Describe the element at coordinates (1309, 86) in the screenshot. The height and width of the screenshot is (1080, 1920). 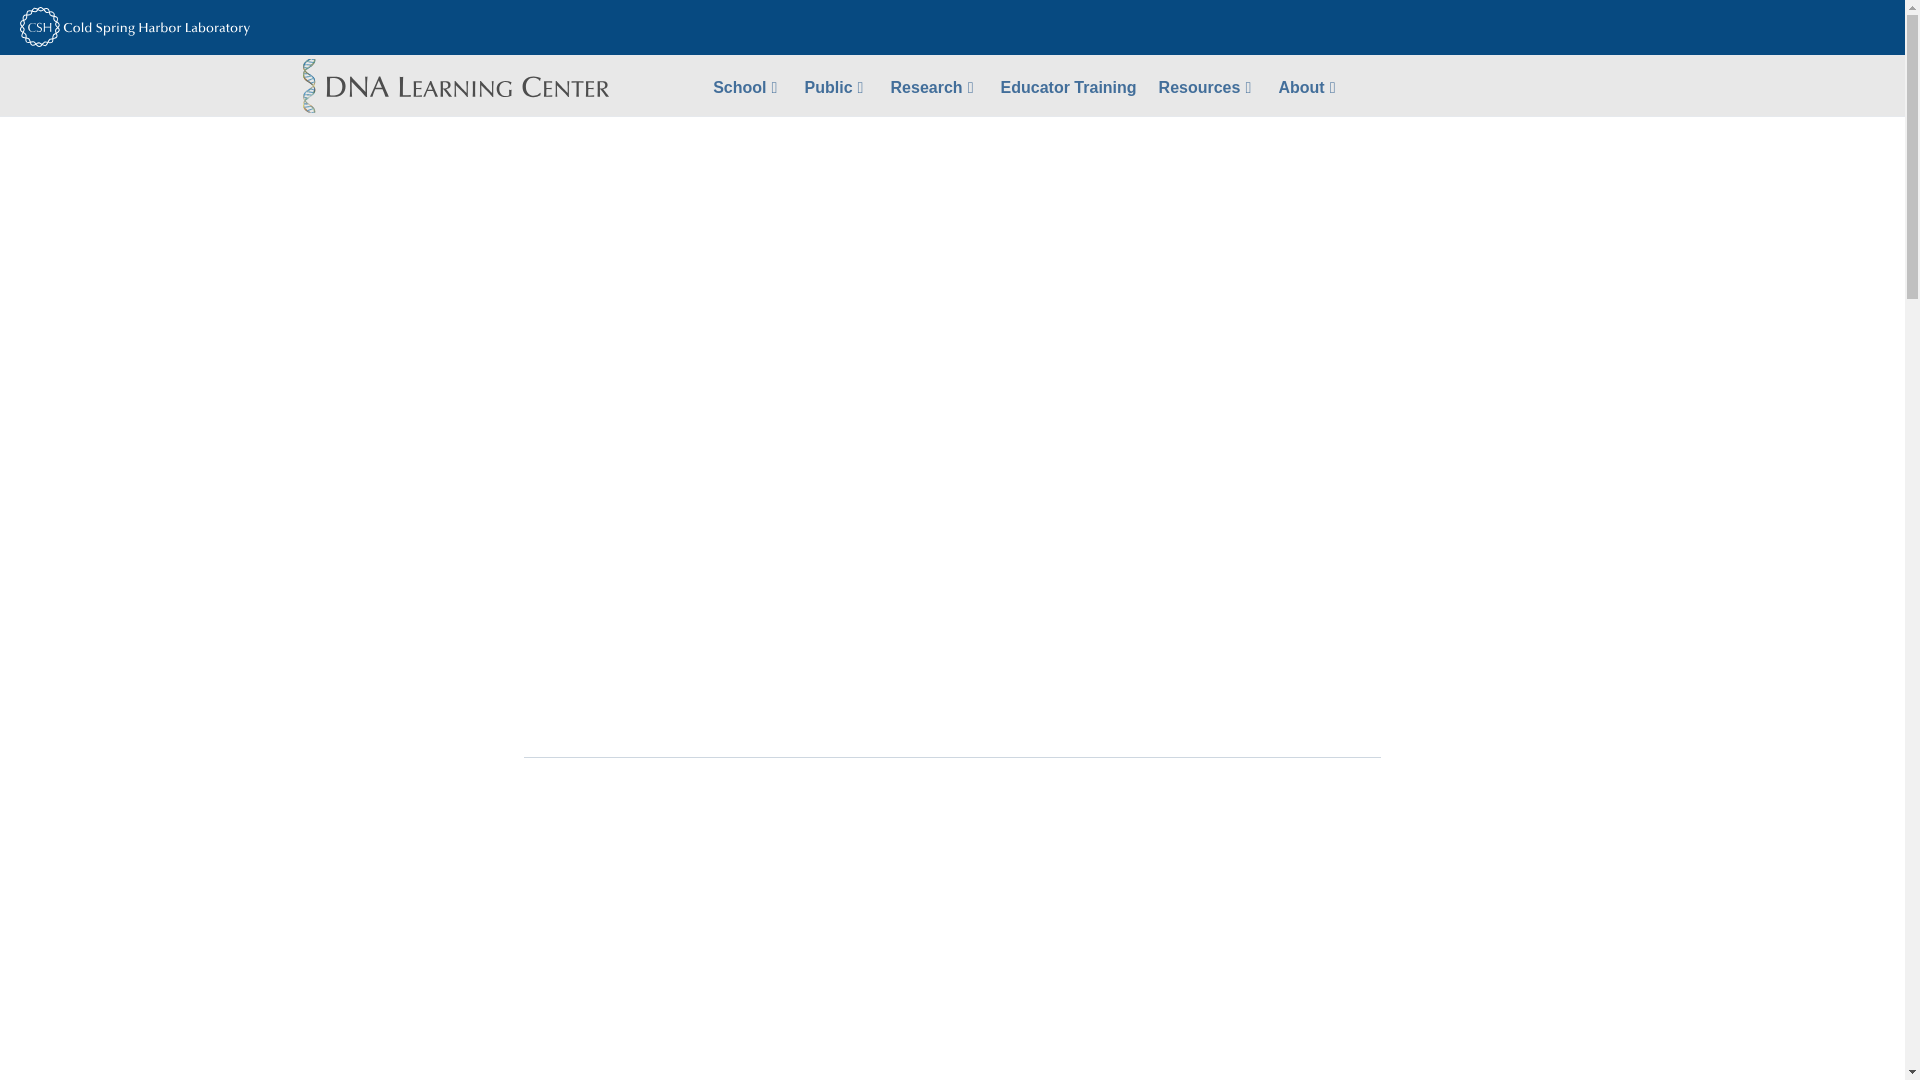
I see `About` at that location.